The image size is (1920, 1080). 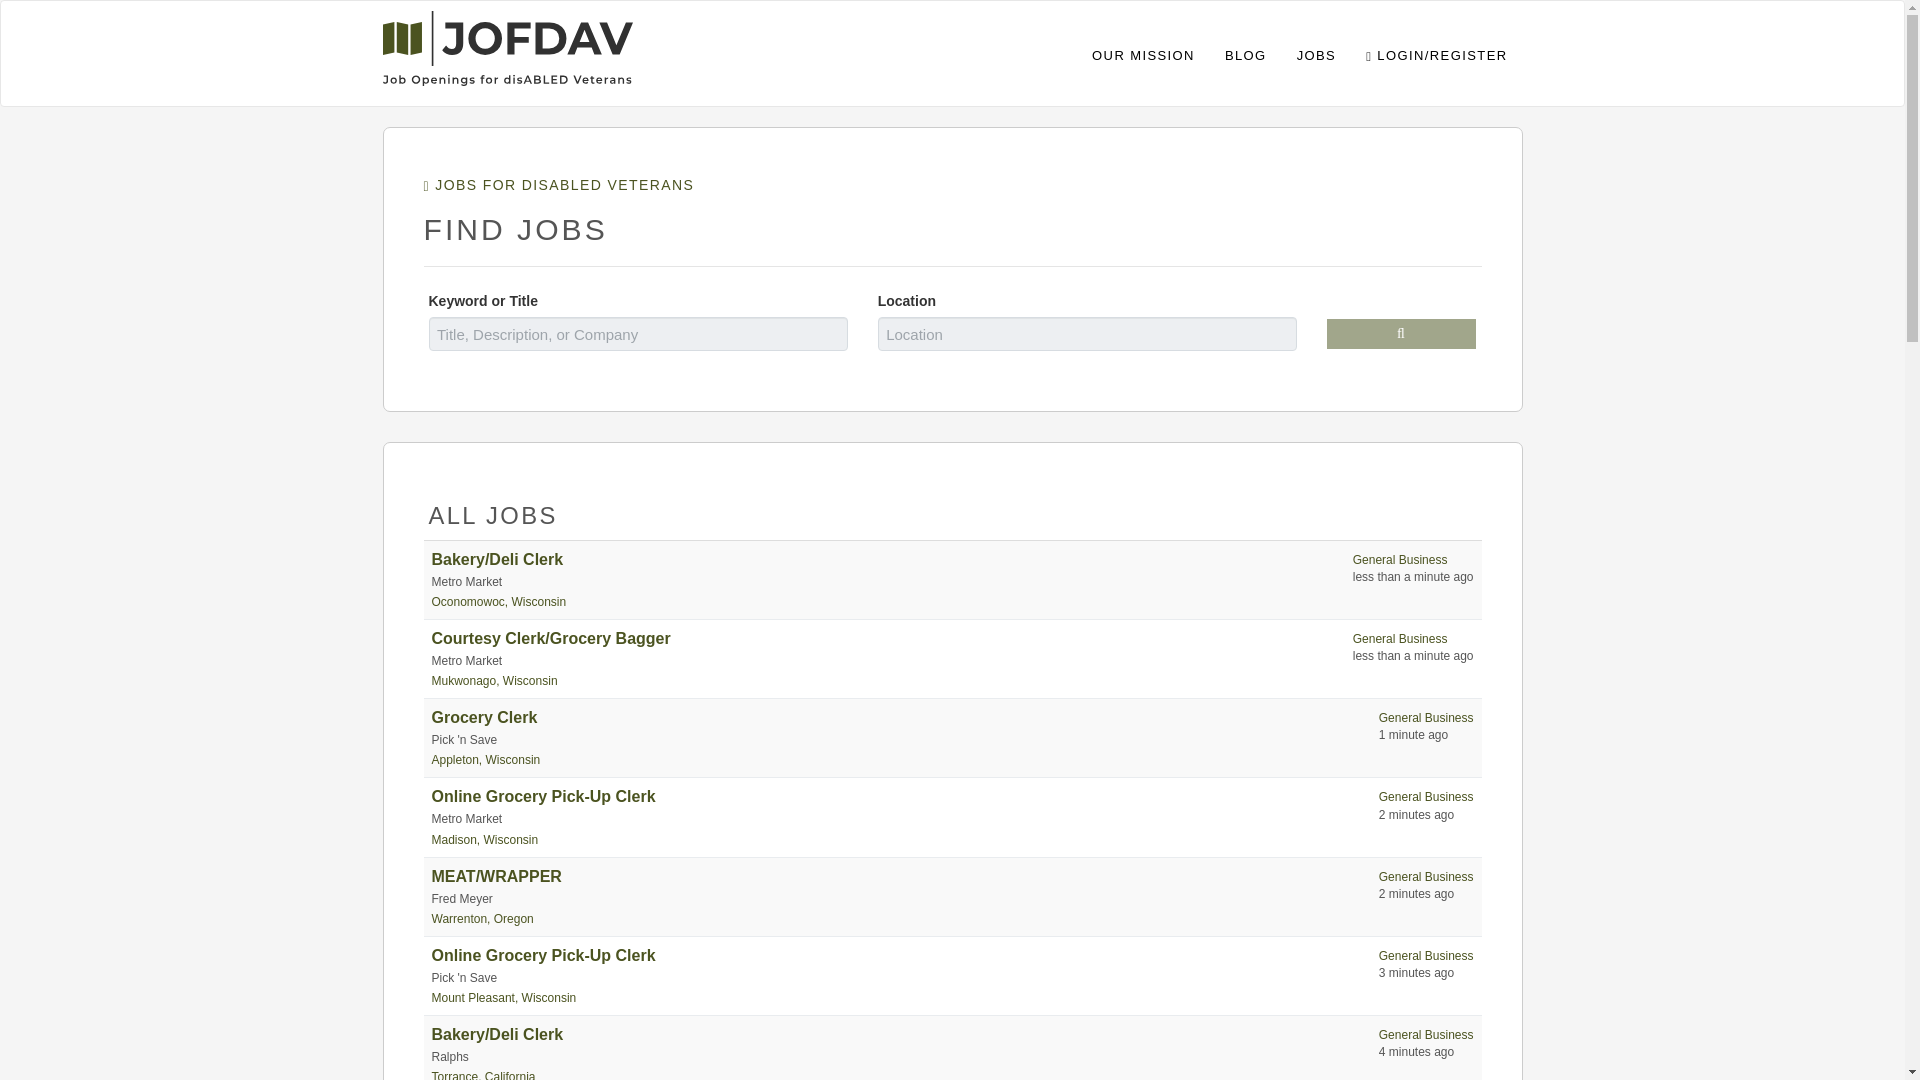 I want to click on Oconomowoc, Wisconsin, so click(x=499, y=602).